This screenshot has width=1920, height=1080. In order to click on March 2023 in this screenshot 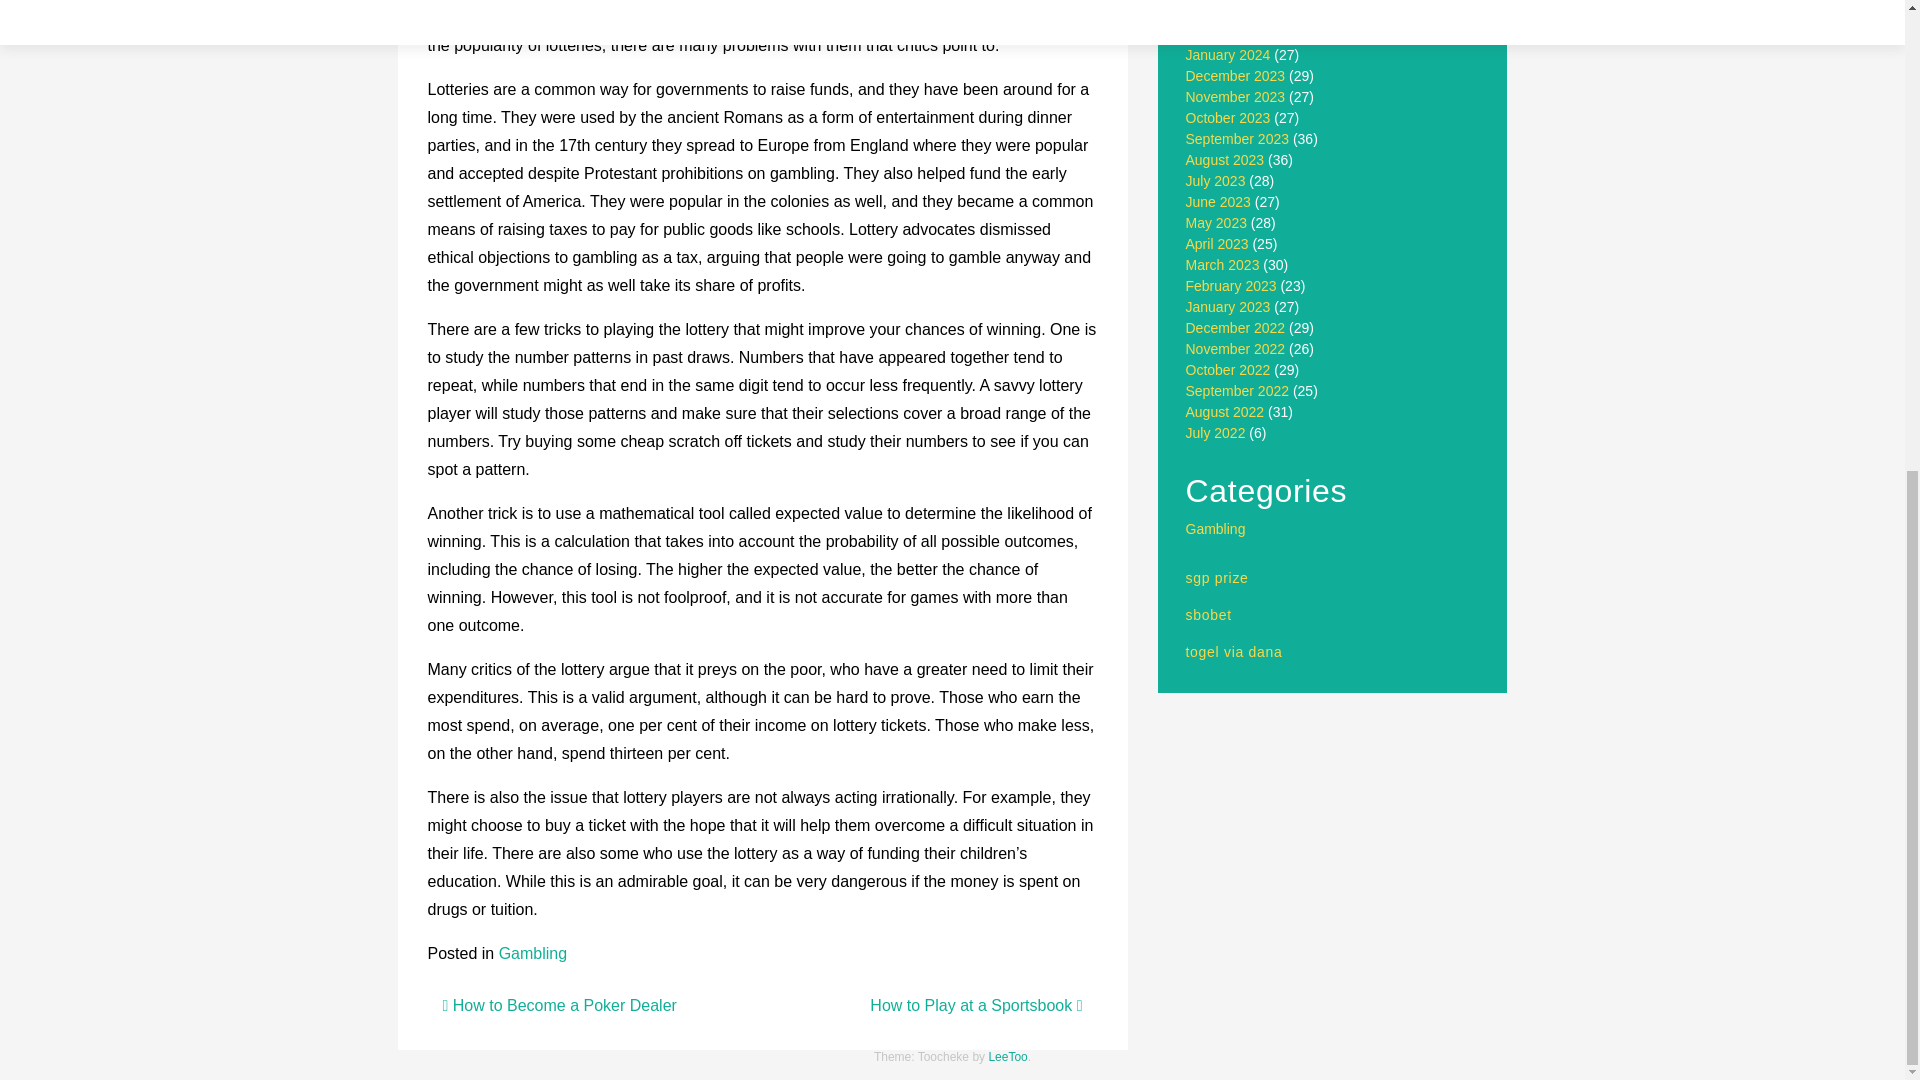, I will do `click(1222, 265)`.